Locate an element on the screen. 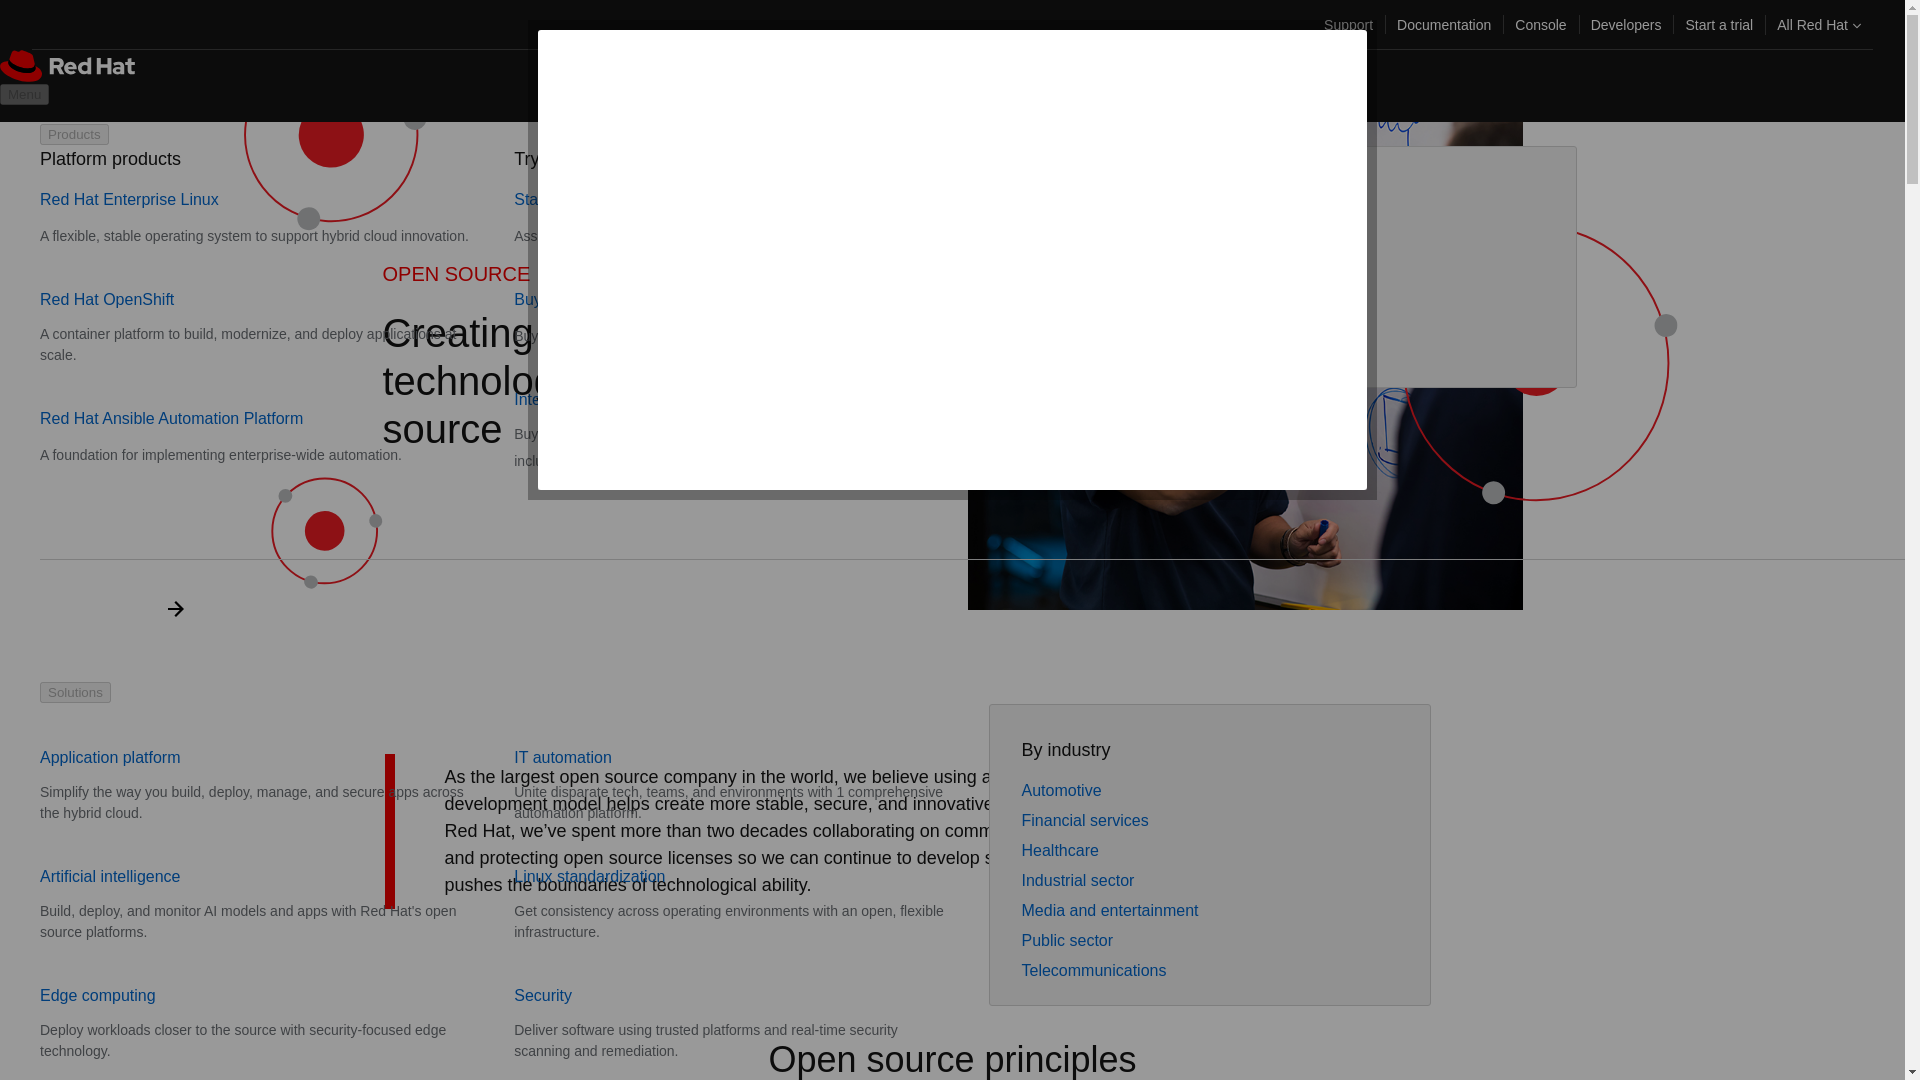 This screenshot has width=1920, height=1080. Start a trialAssess a product with a no-cost trial. is located at coordinates (666, 218).